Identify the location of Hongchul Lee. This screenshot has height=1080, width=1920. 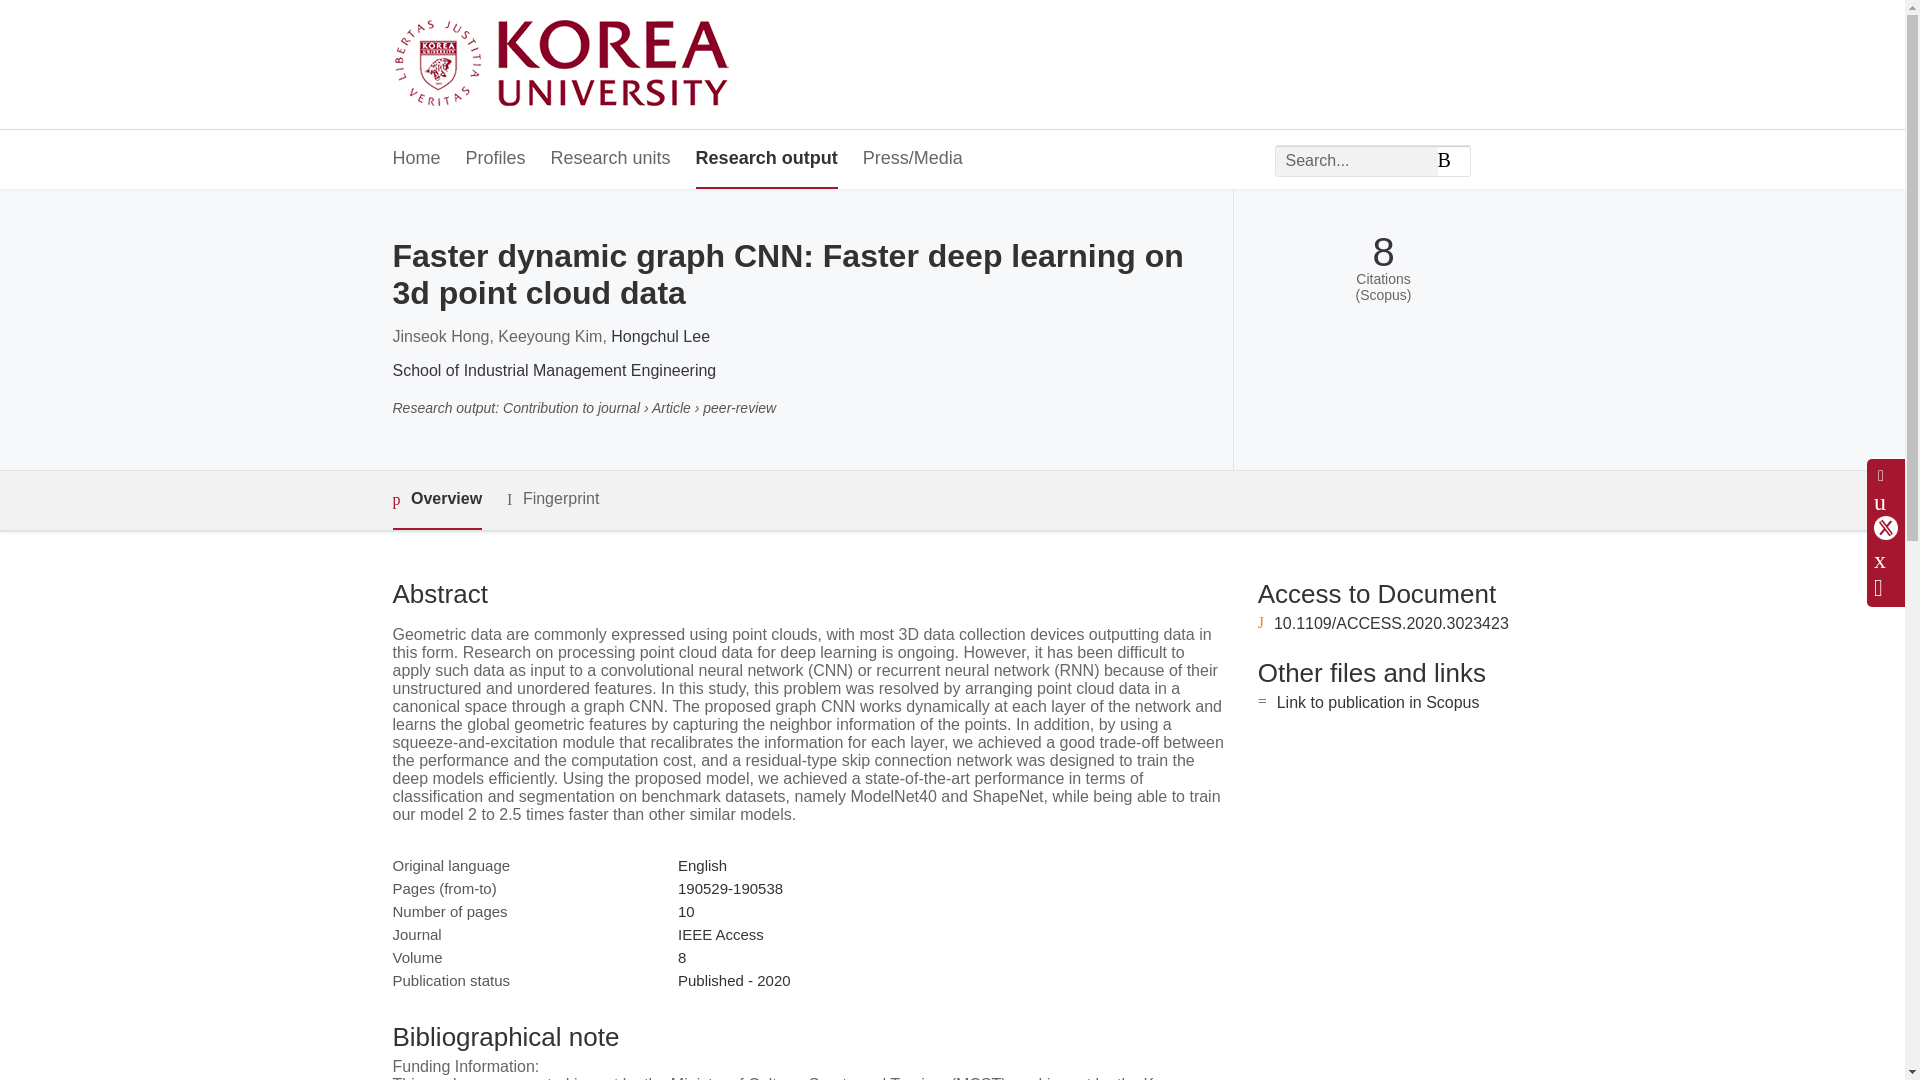
(660, 336).